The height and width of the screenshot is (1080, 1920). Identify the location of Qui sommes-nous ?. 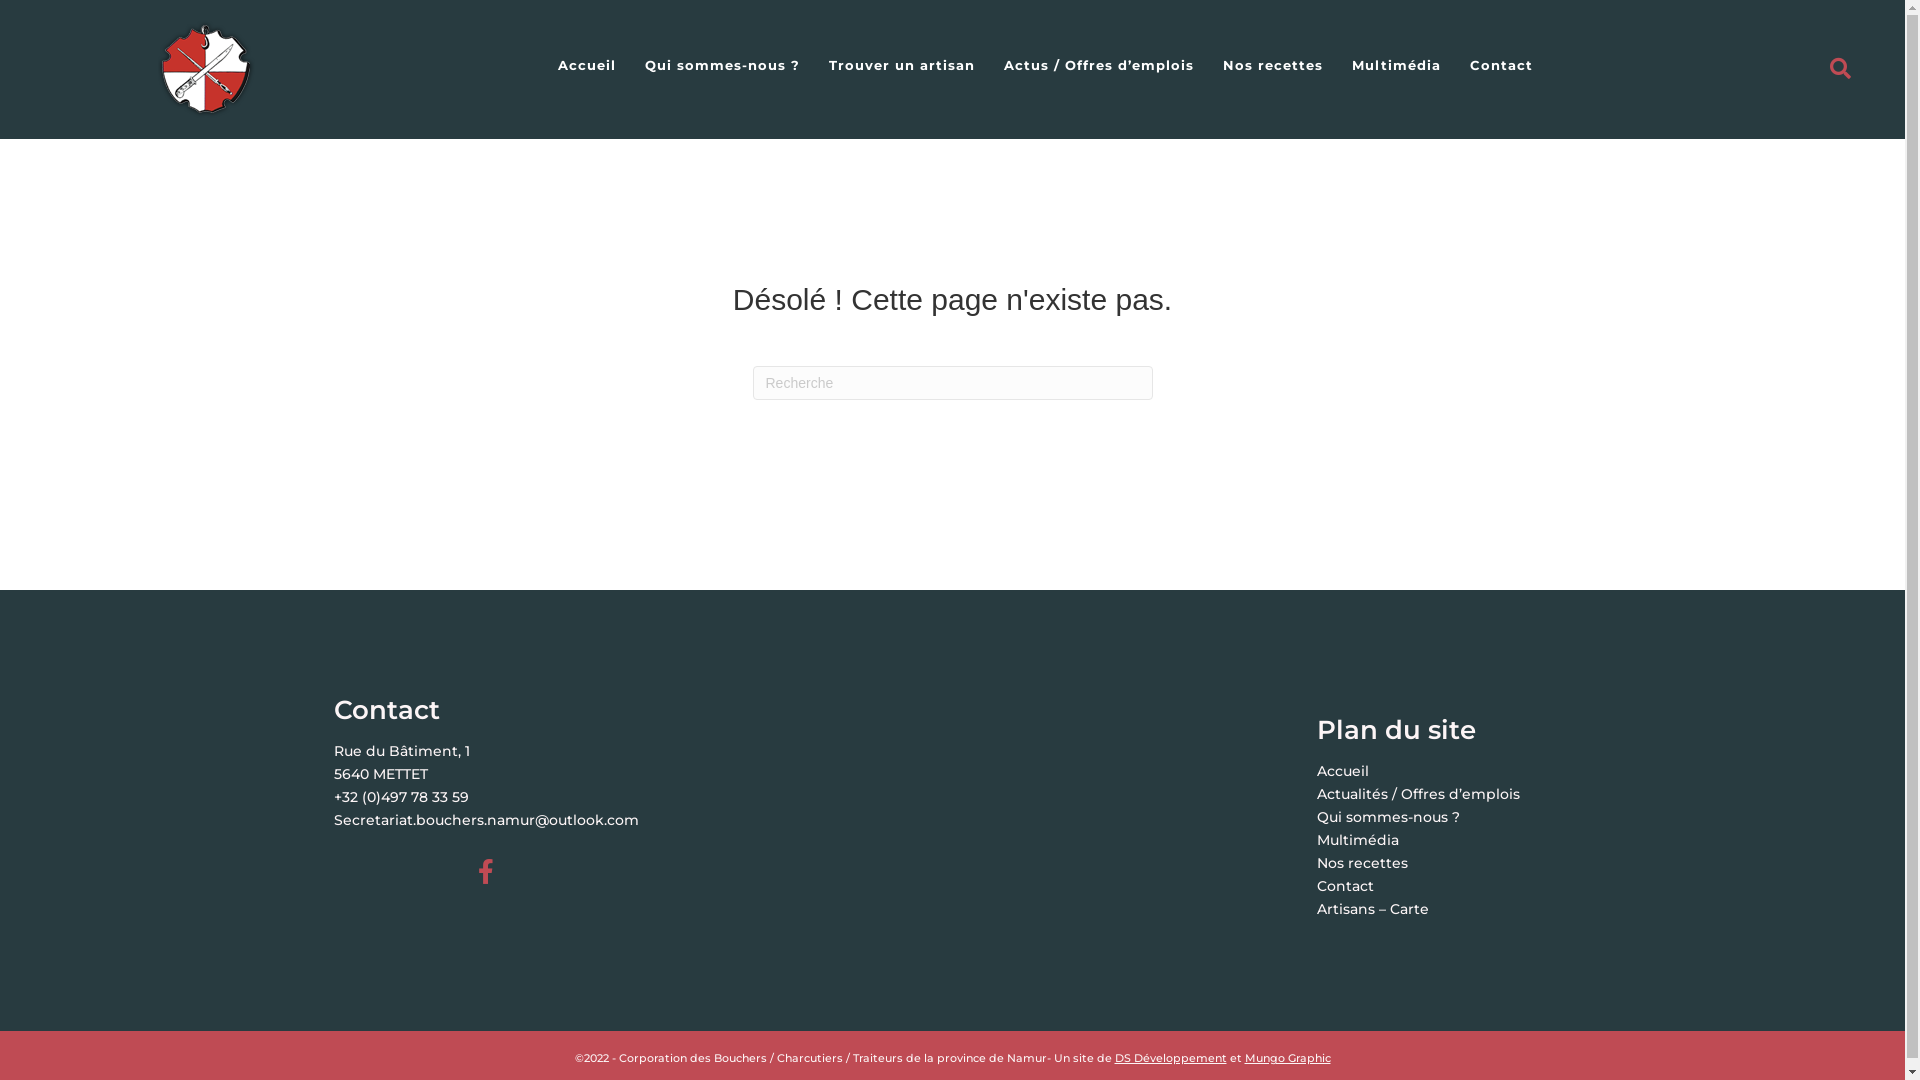
(722, 65).